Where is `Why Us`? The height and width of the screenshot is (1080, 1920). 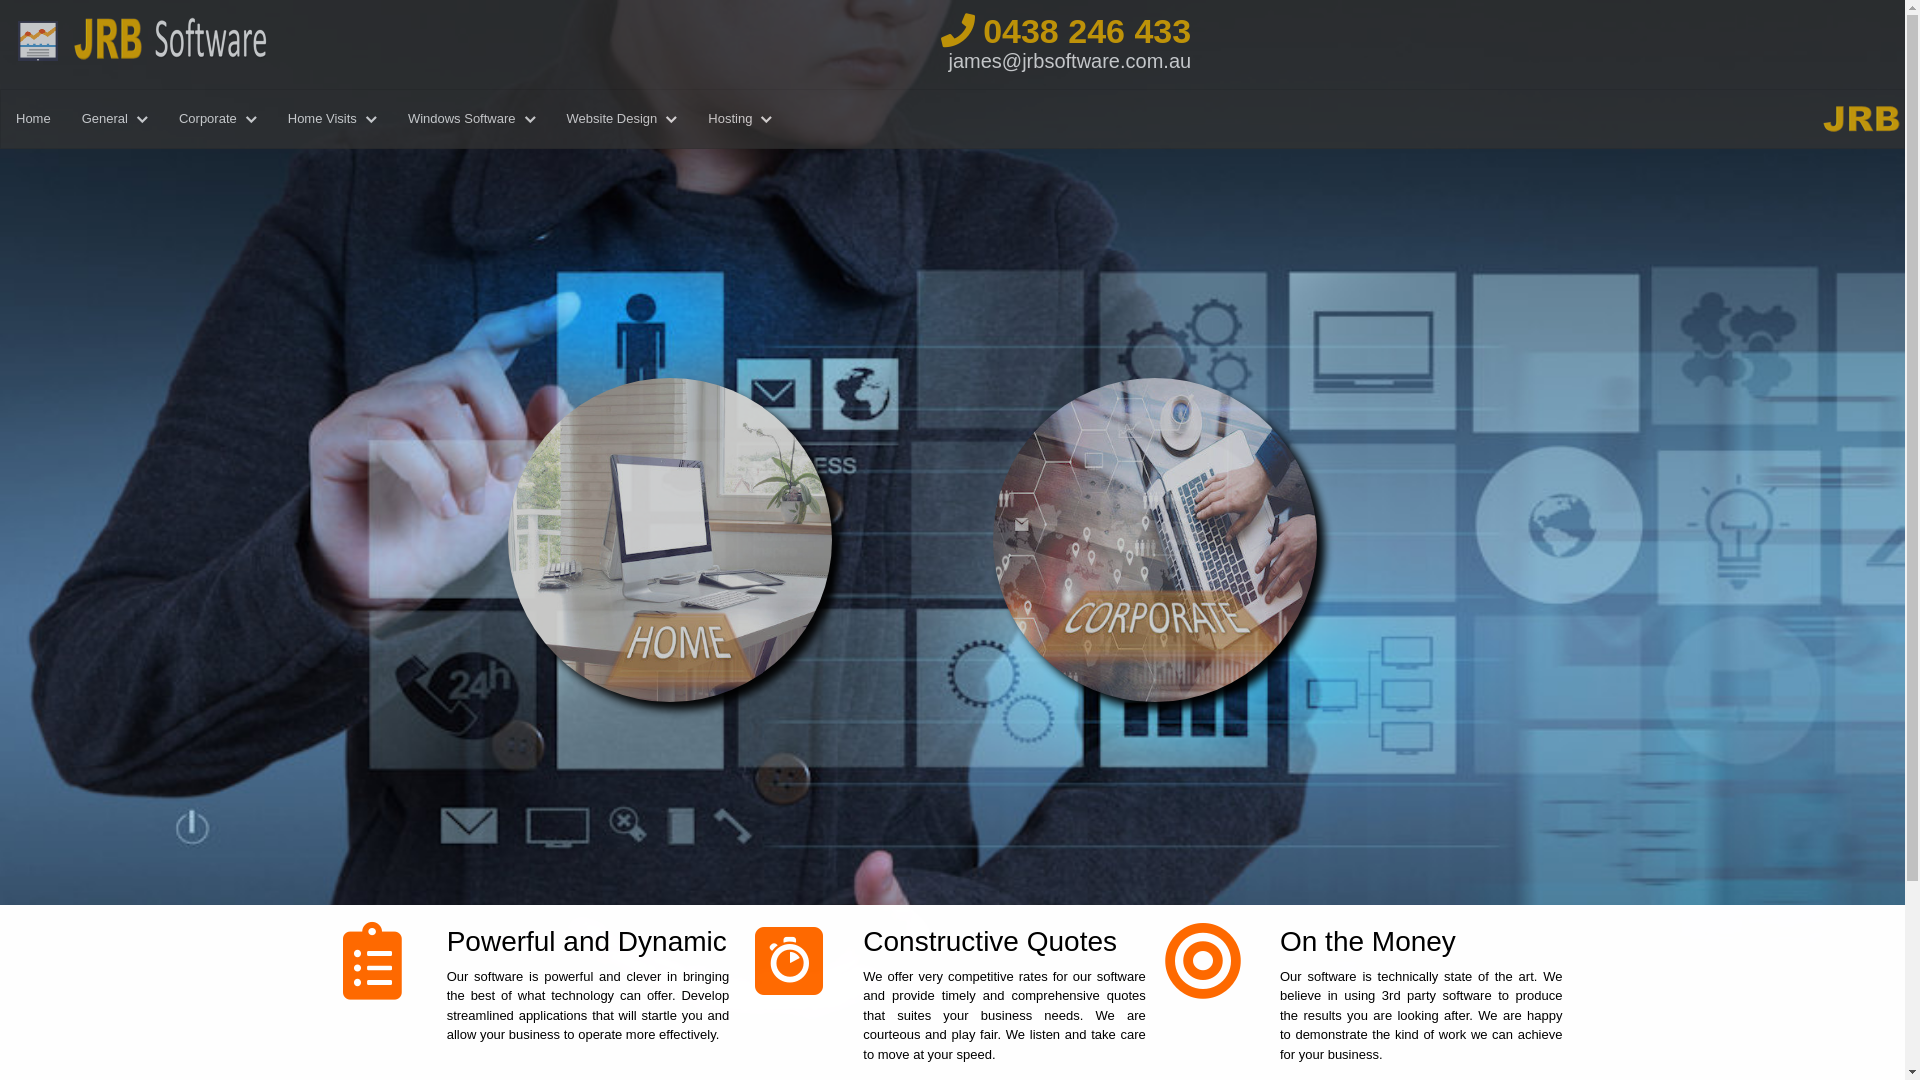
Why Us is located at coordinates (796, 963).